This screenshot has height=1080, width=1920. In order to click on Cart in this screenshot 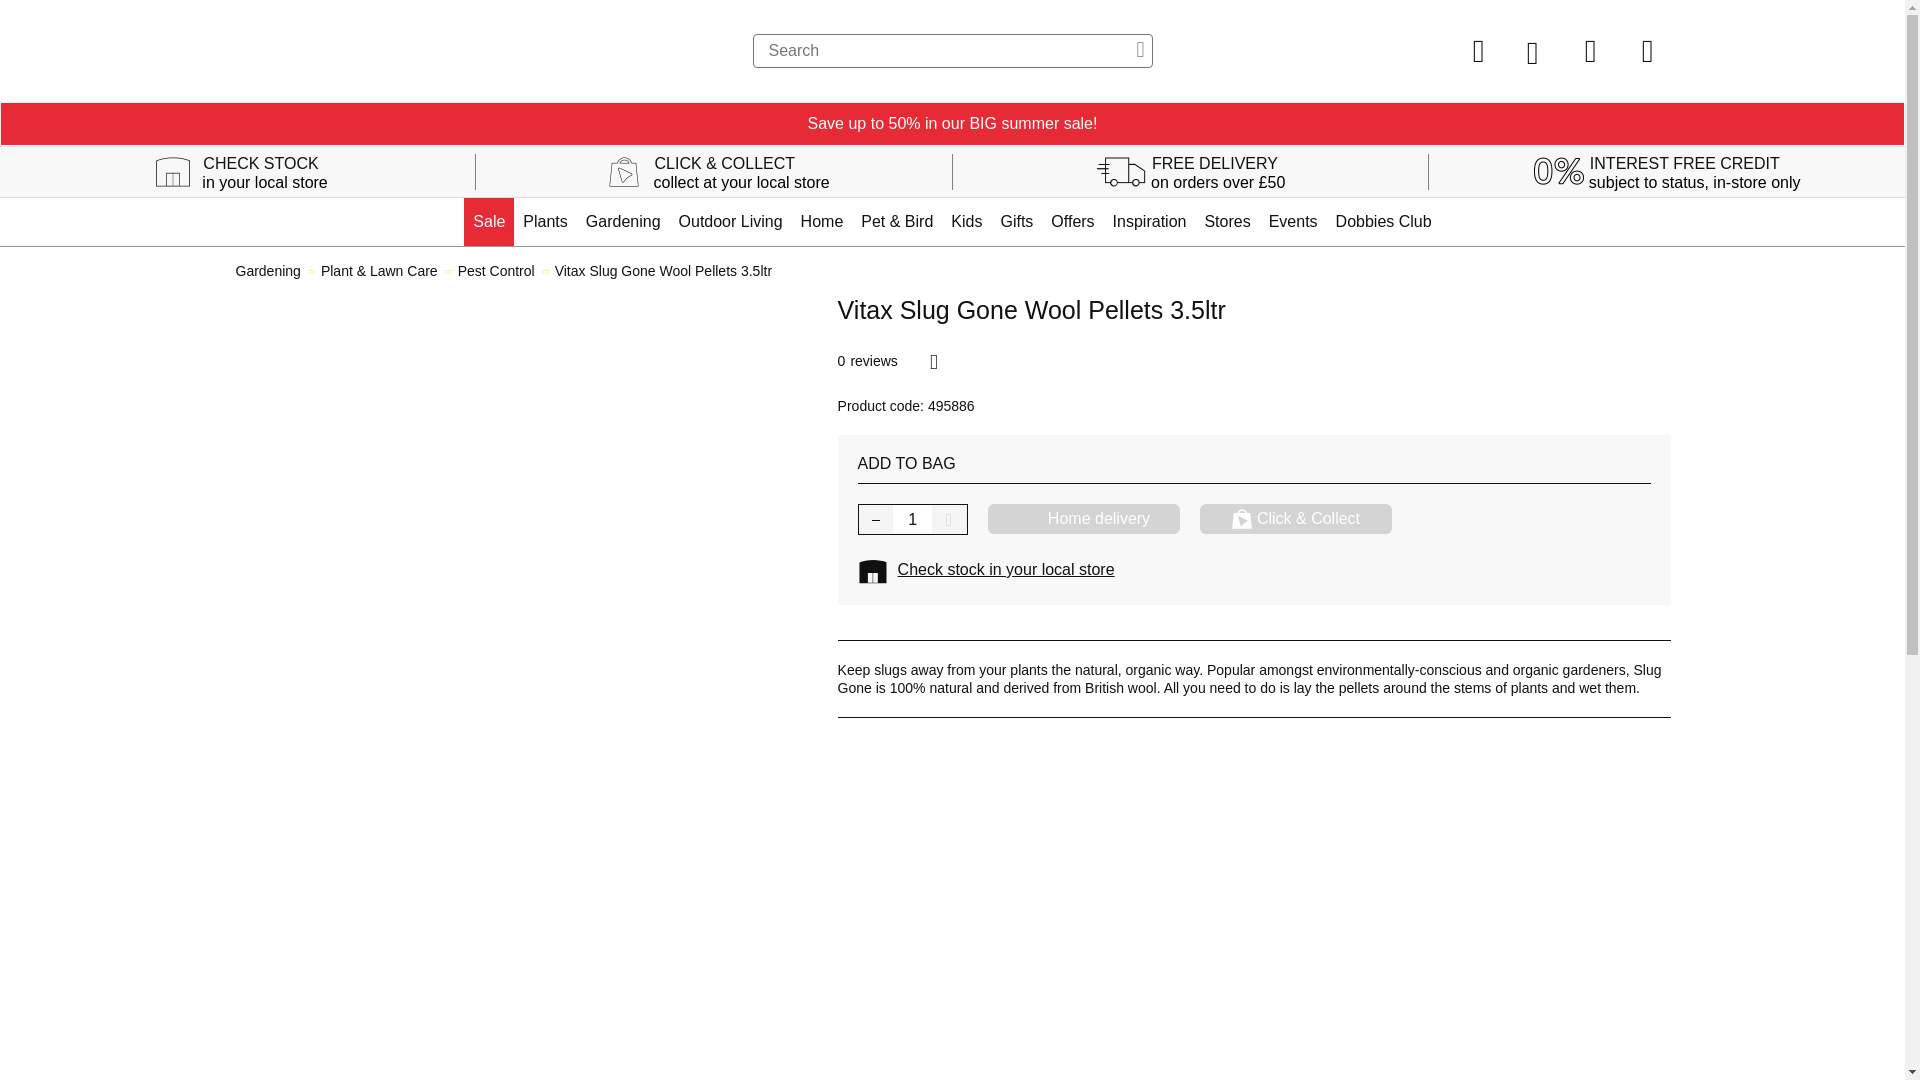, I will do `click(1647, 50)`.